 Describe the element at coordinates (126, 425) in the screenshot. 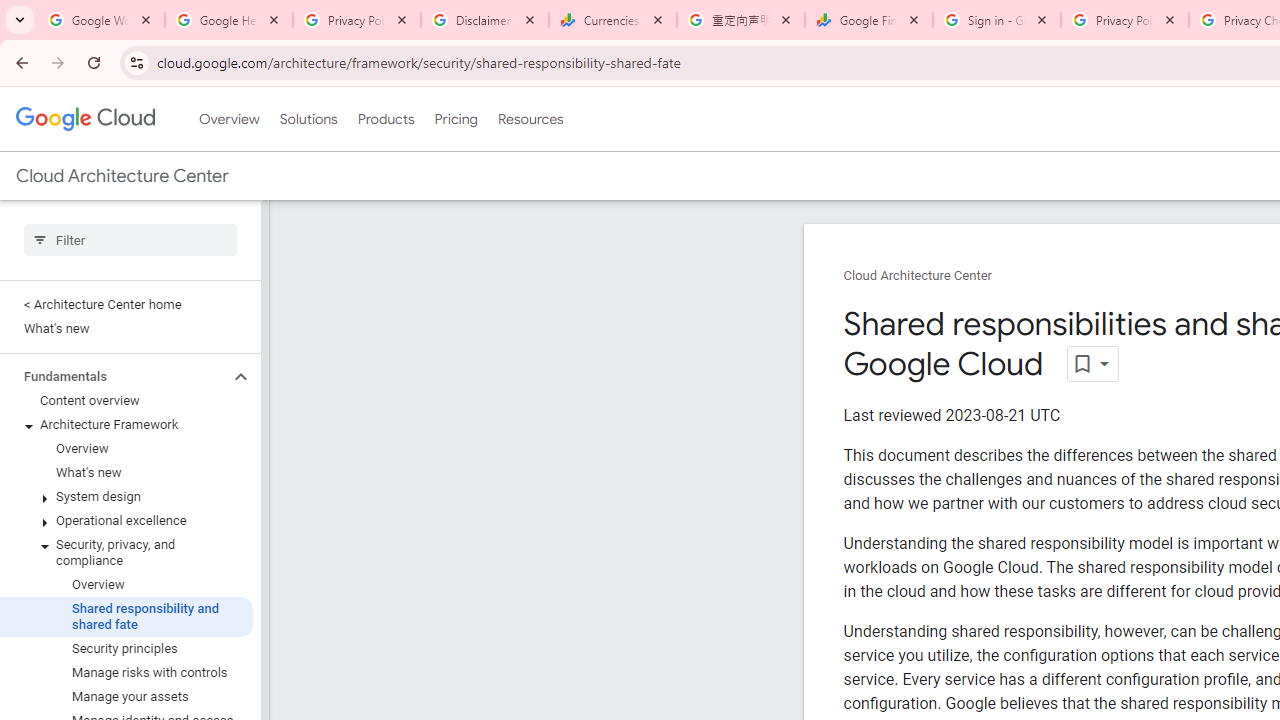

I see `Architecture Framework` at that location.